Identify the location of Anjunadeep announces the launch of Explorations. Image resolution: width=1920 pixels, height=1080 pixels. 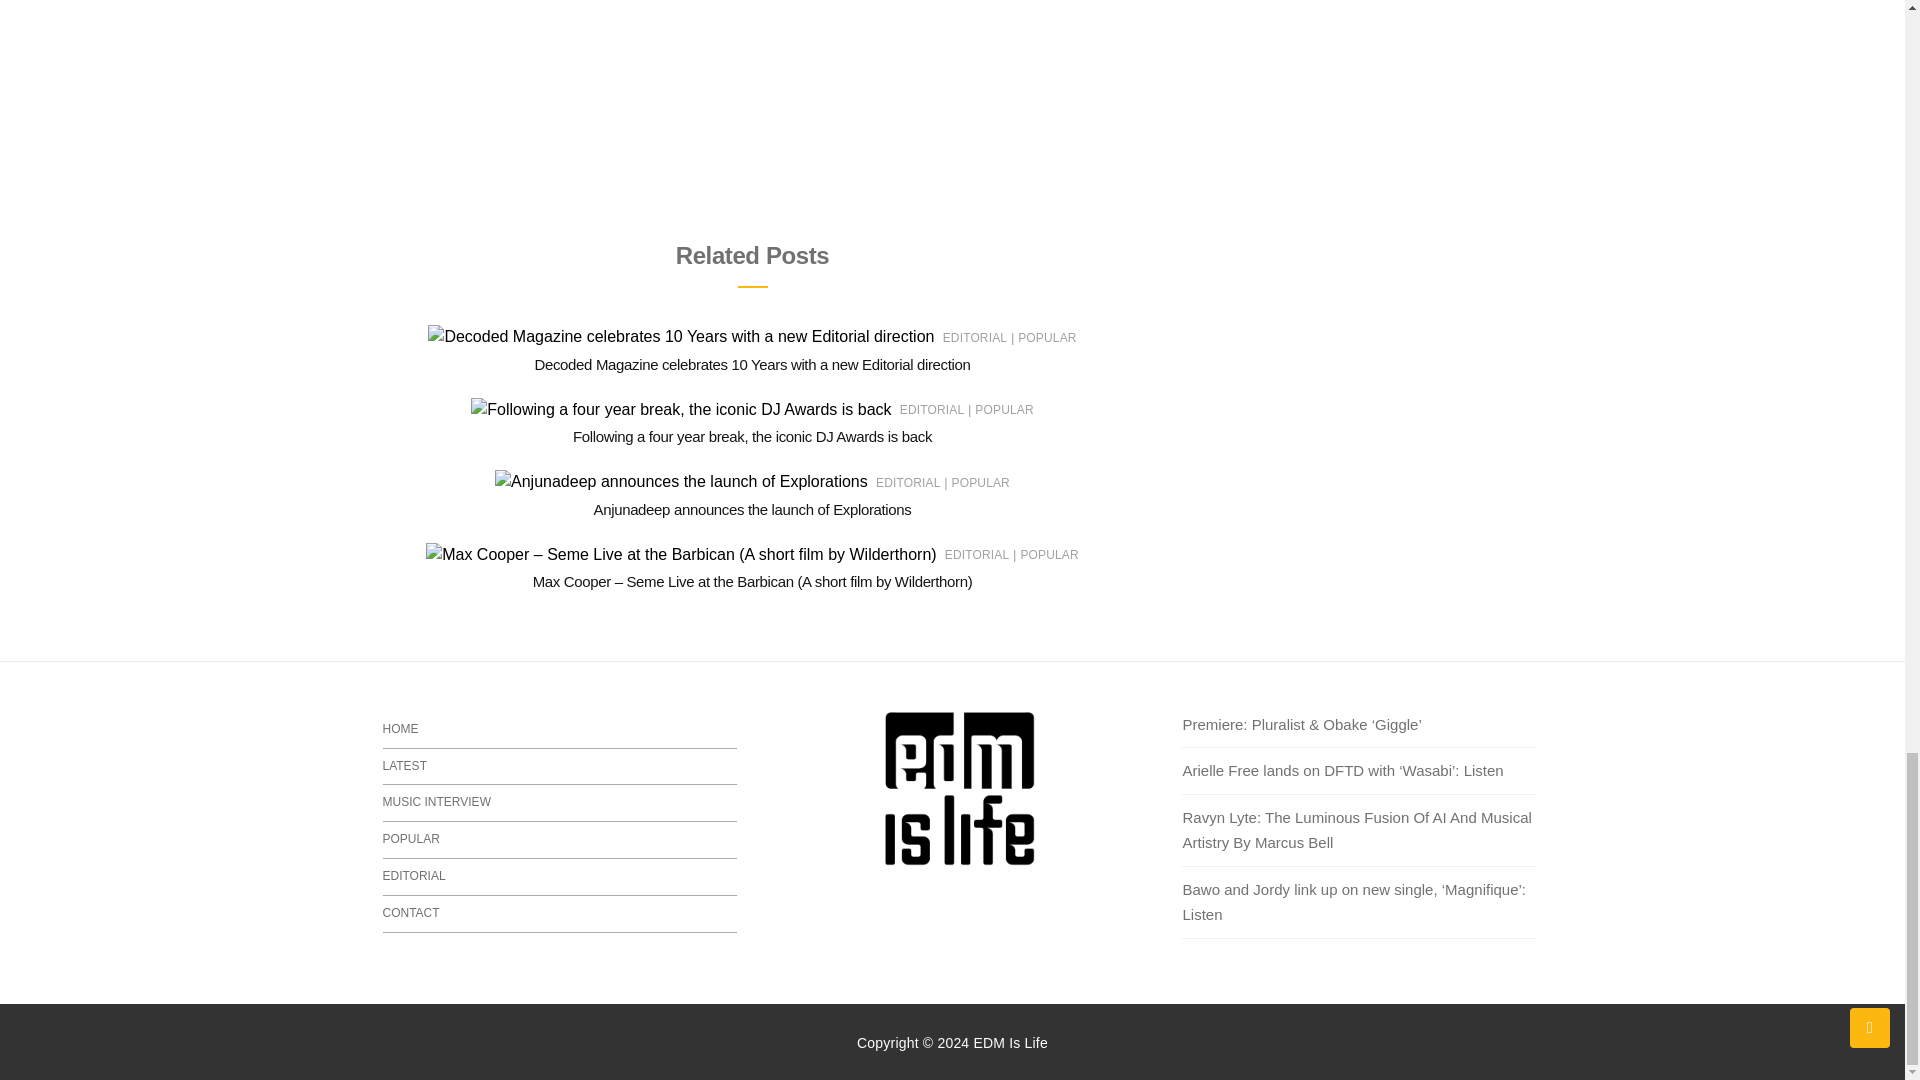
(752, 510).